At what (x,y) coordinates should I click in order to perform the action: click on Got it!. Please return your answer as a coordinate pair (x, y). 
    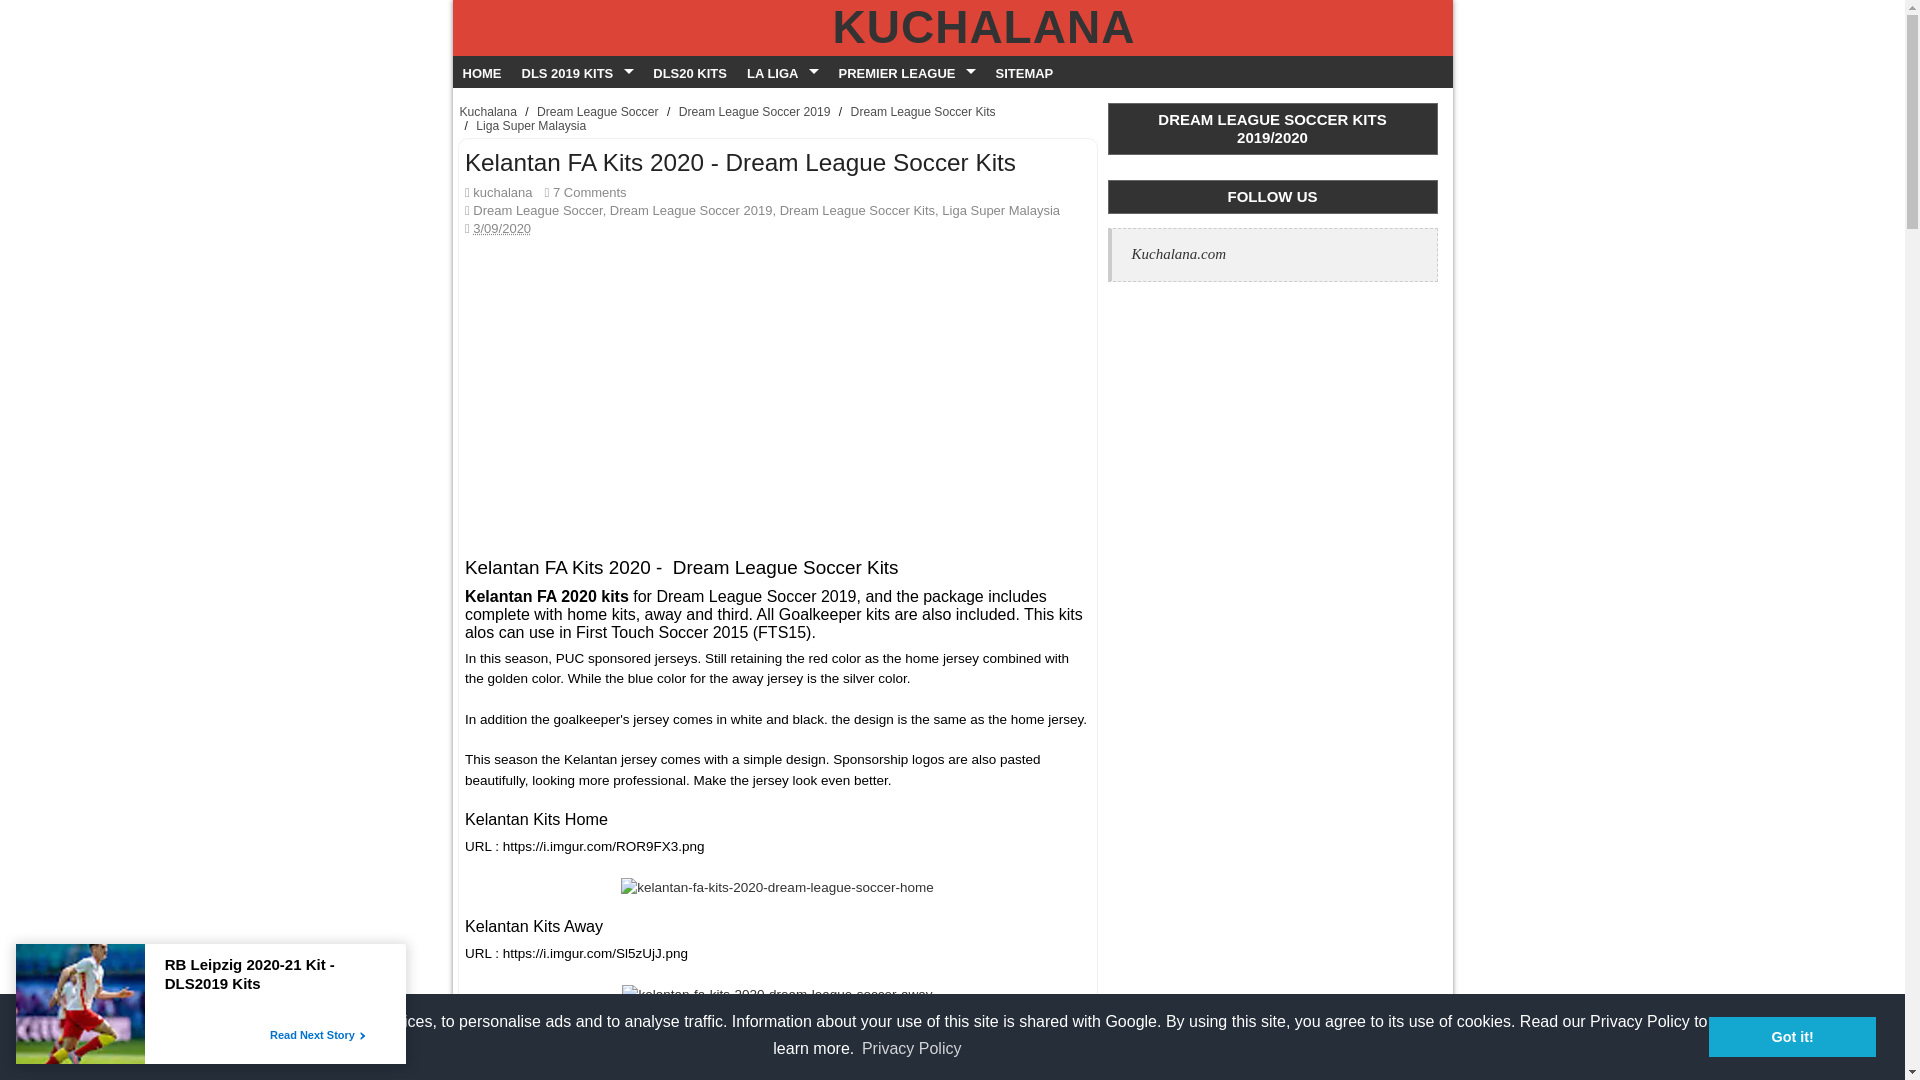
    Looking at the image, I should click on (1792, 1037).